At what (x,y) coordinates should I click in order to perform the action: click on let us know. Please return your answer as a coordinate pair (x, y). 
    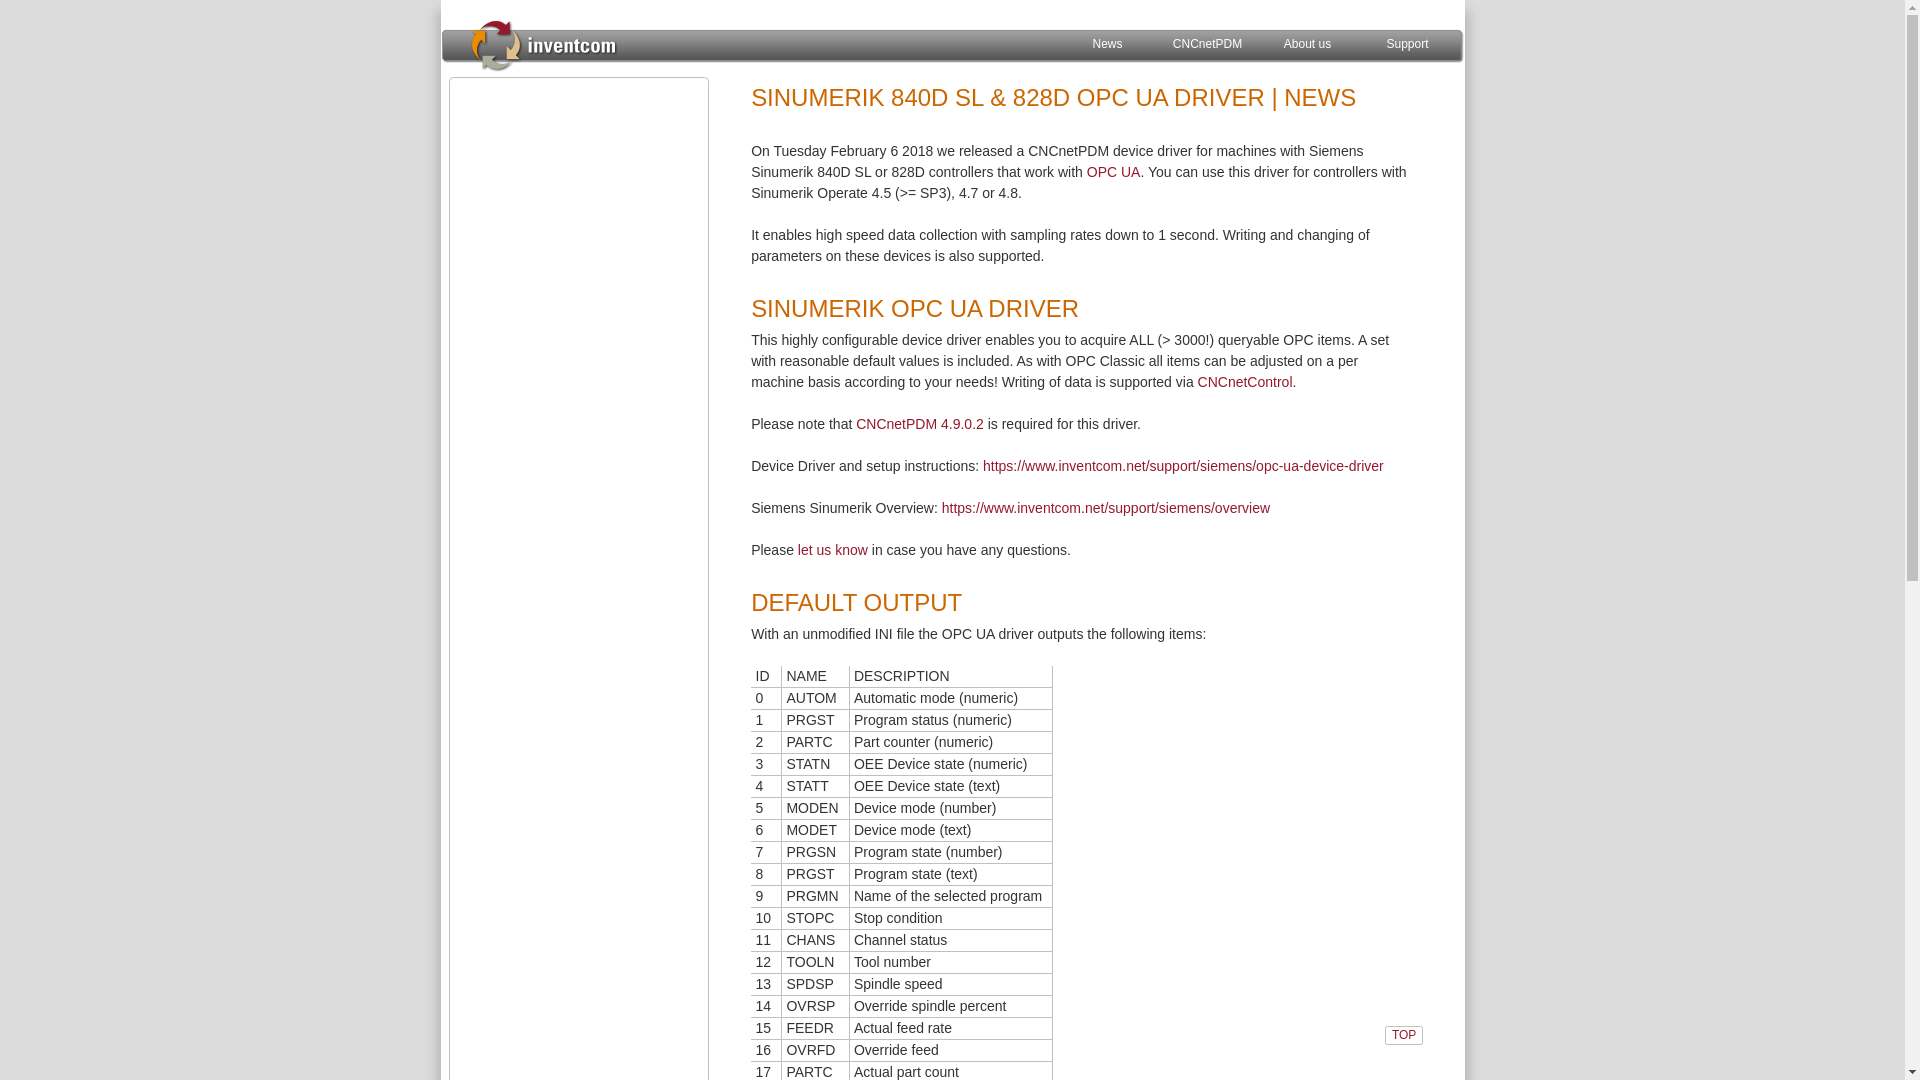
    Looking at the image, I should click on (832, 550).